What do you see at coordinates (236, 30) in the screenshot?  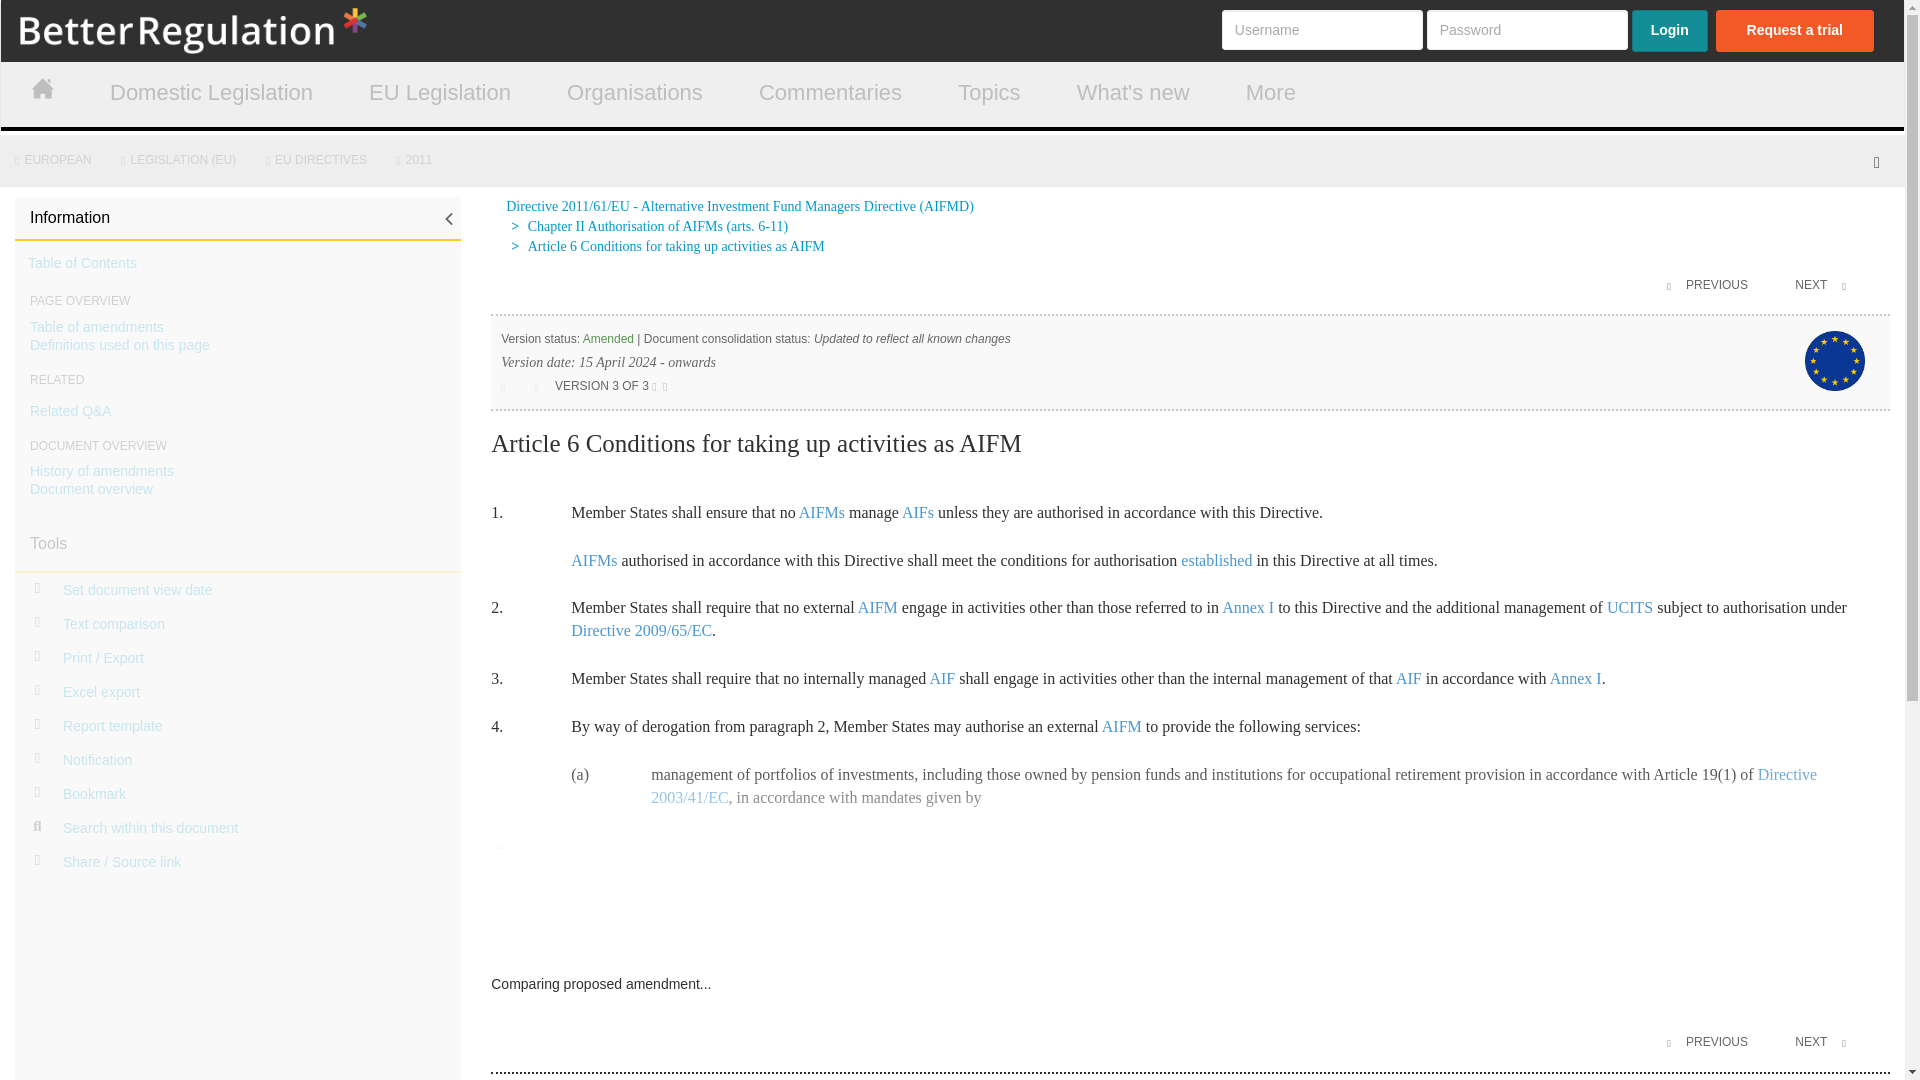 I see `Home` at bounding box center [236, 30].